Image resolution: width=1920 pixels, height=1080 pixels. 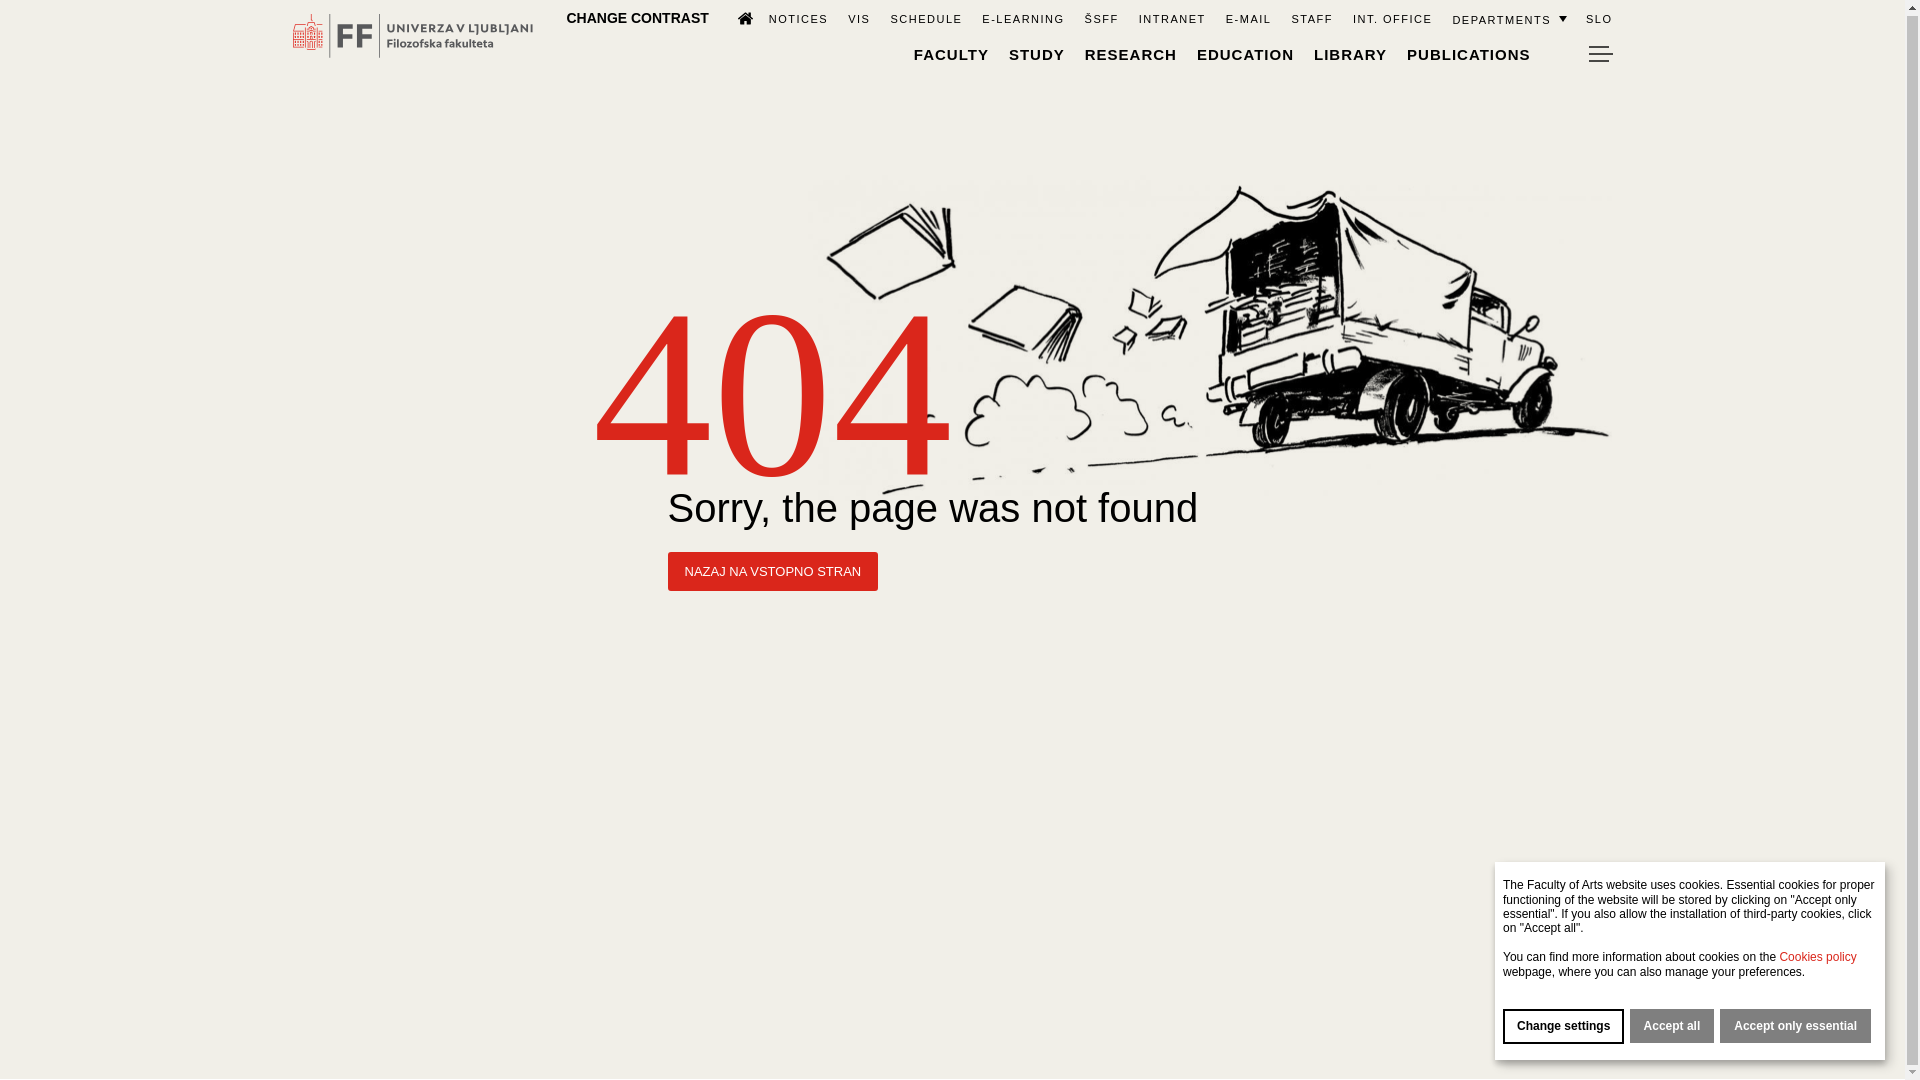 What do you see at coordinates (1248, 17) in the screenshot?
I see `E-MAIL` at bounding box center [1248, 17].